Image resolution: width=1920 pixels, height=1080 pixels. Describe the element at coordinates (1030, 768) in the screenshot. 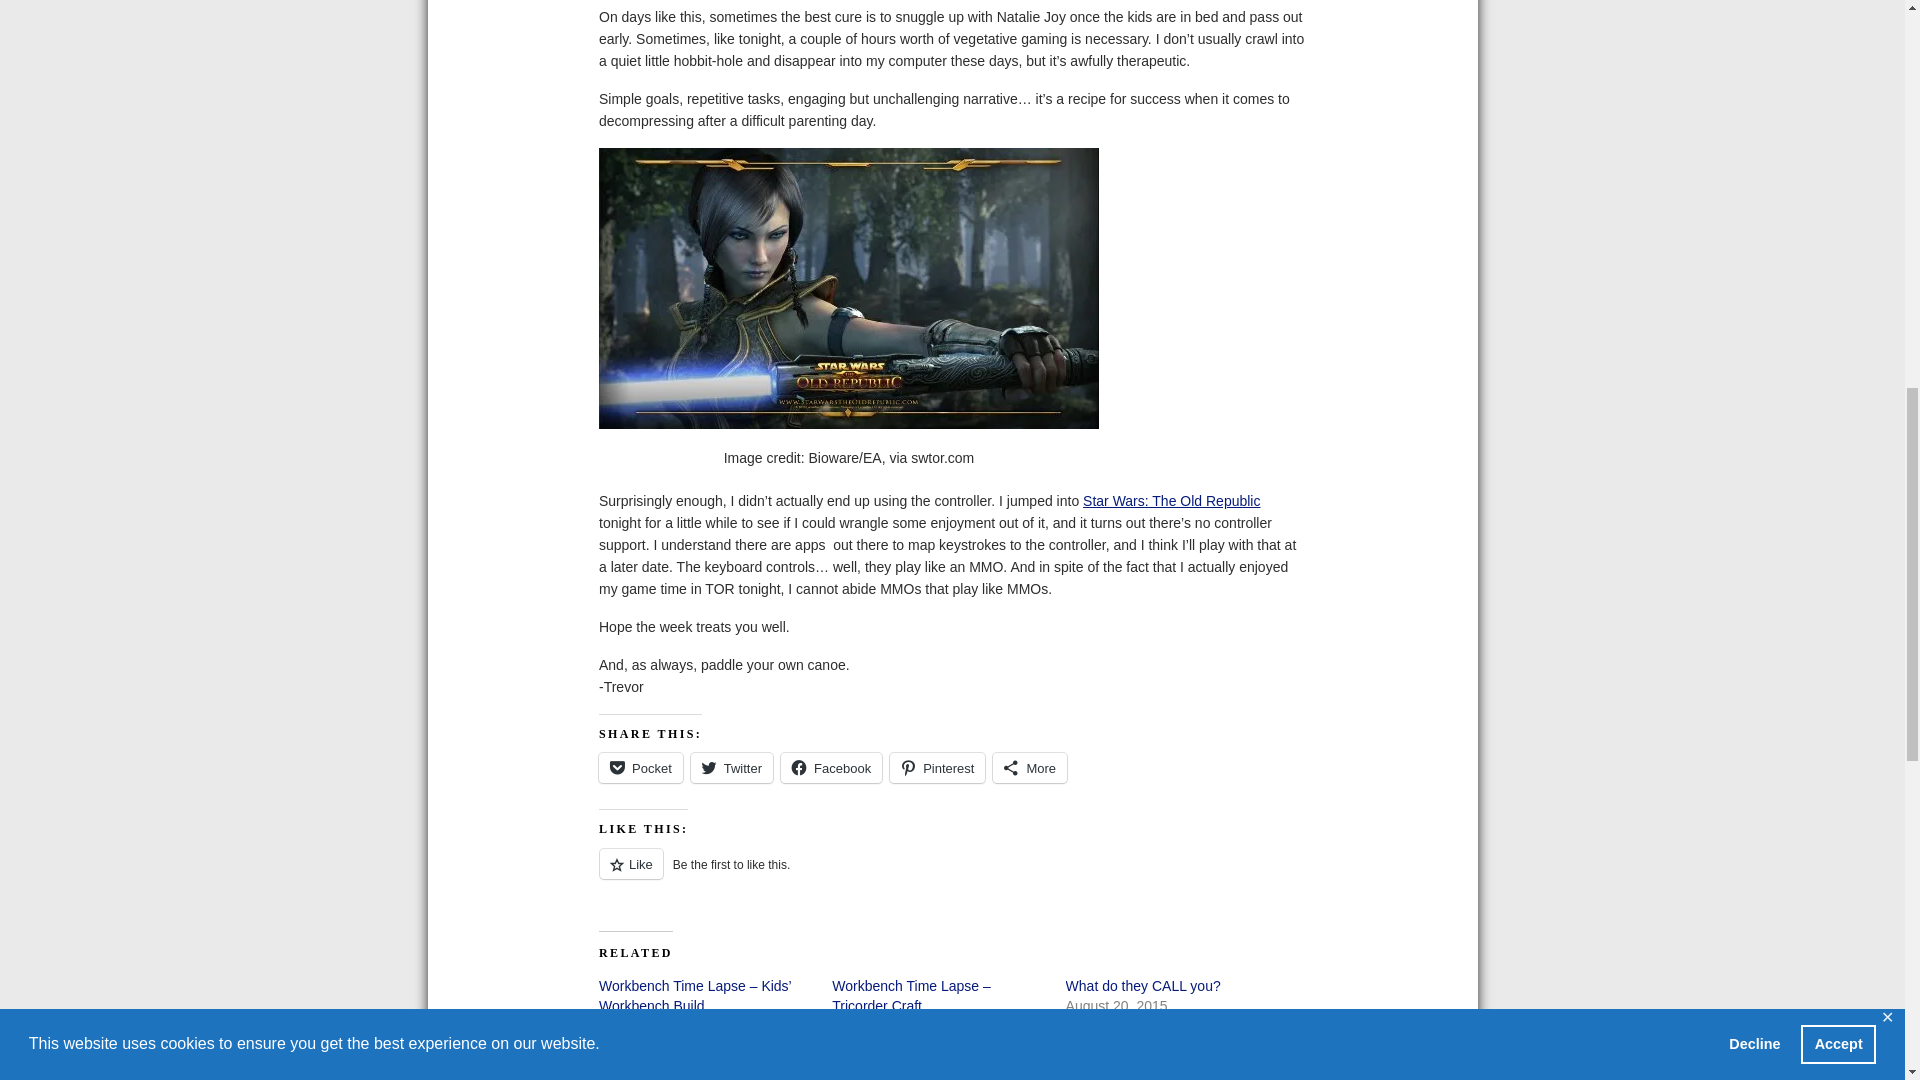

I see `More` at that location.